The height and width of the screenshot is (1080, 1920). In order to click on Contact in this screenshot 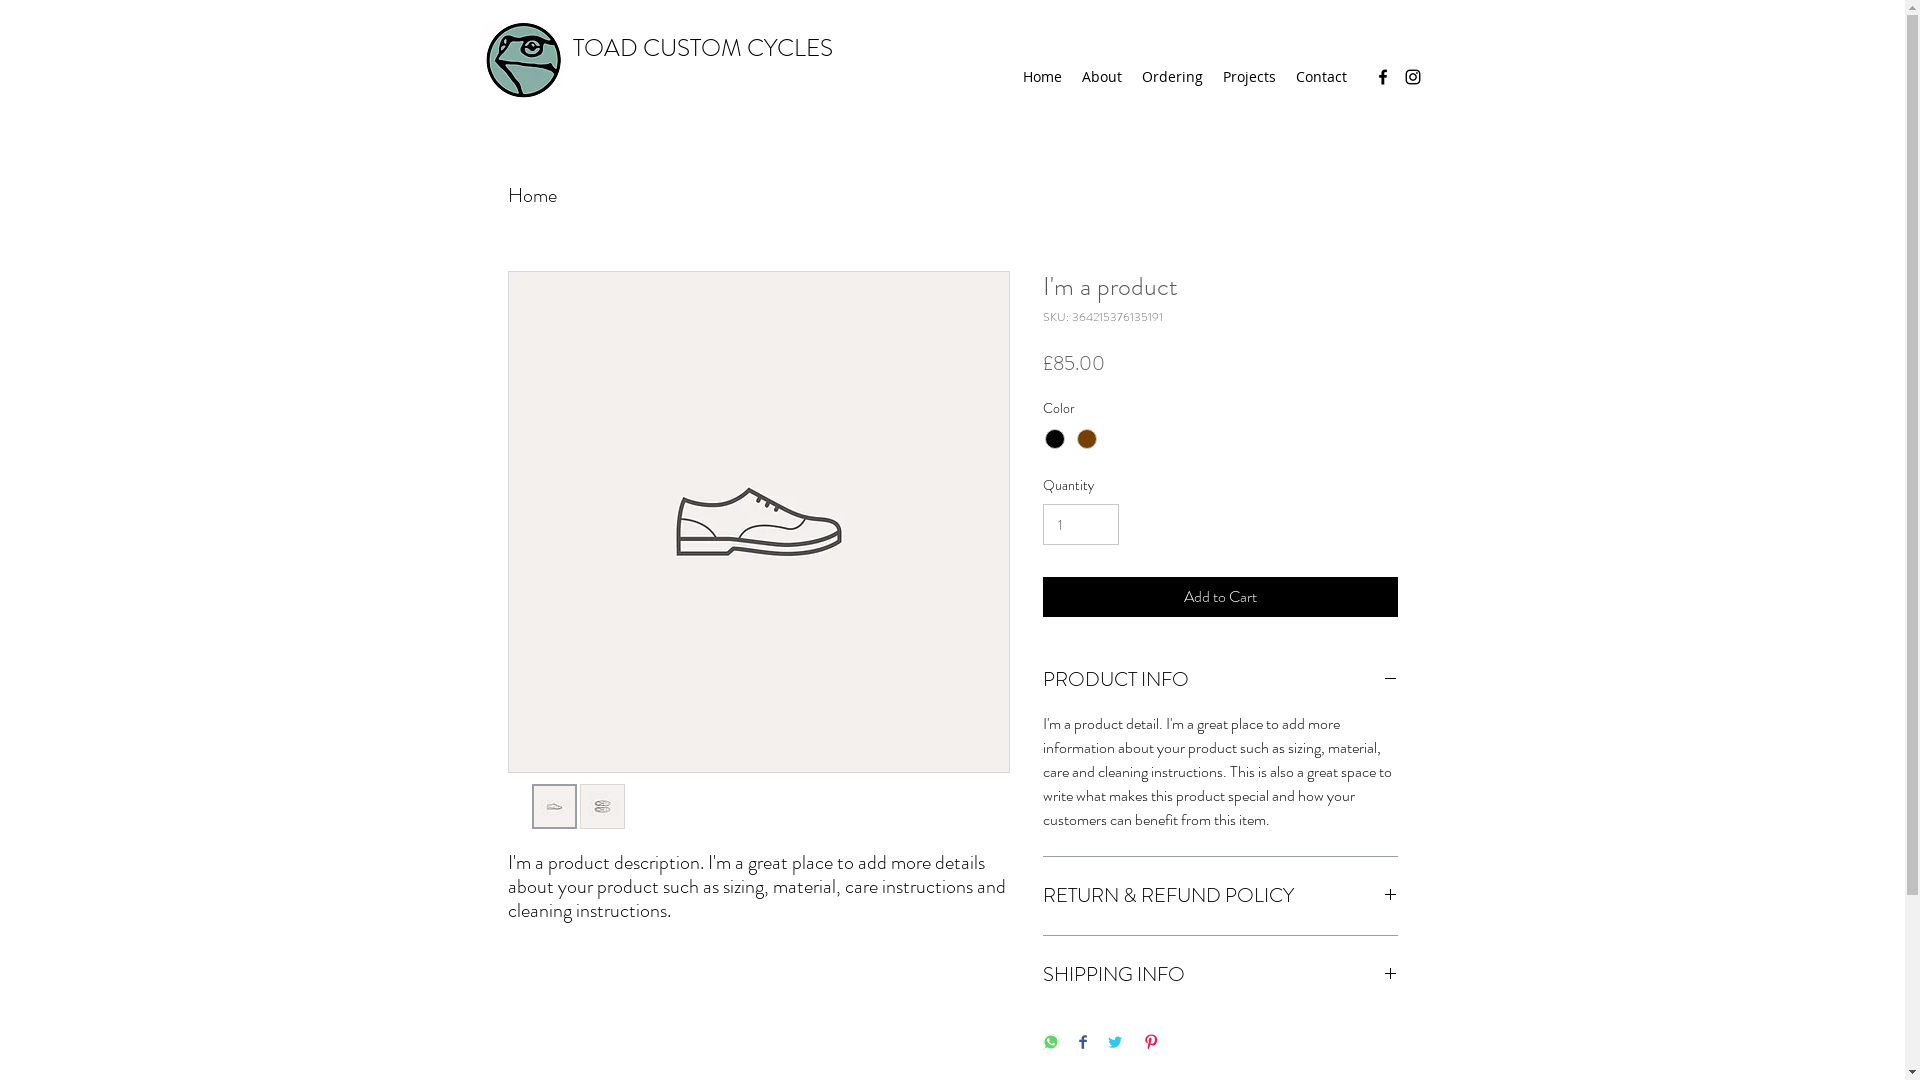, I will do `click(1322, 77)`.